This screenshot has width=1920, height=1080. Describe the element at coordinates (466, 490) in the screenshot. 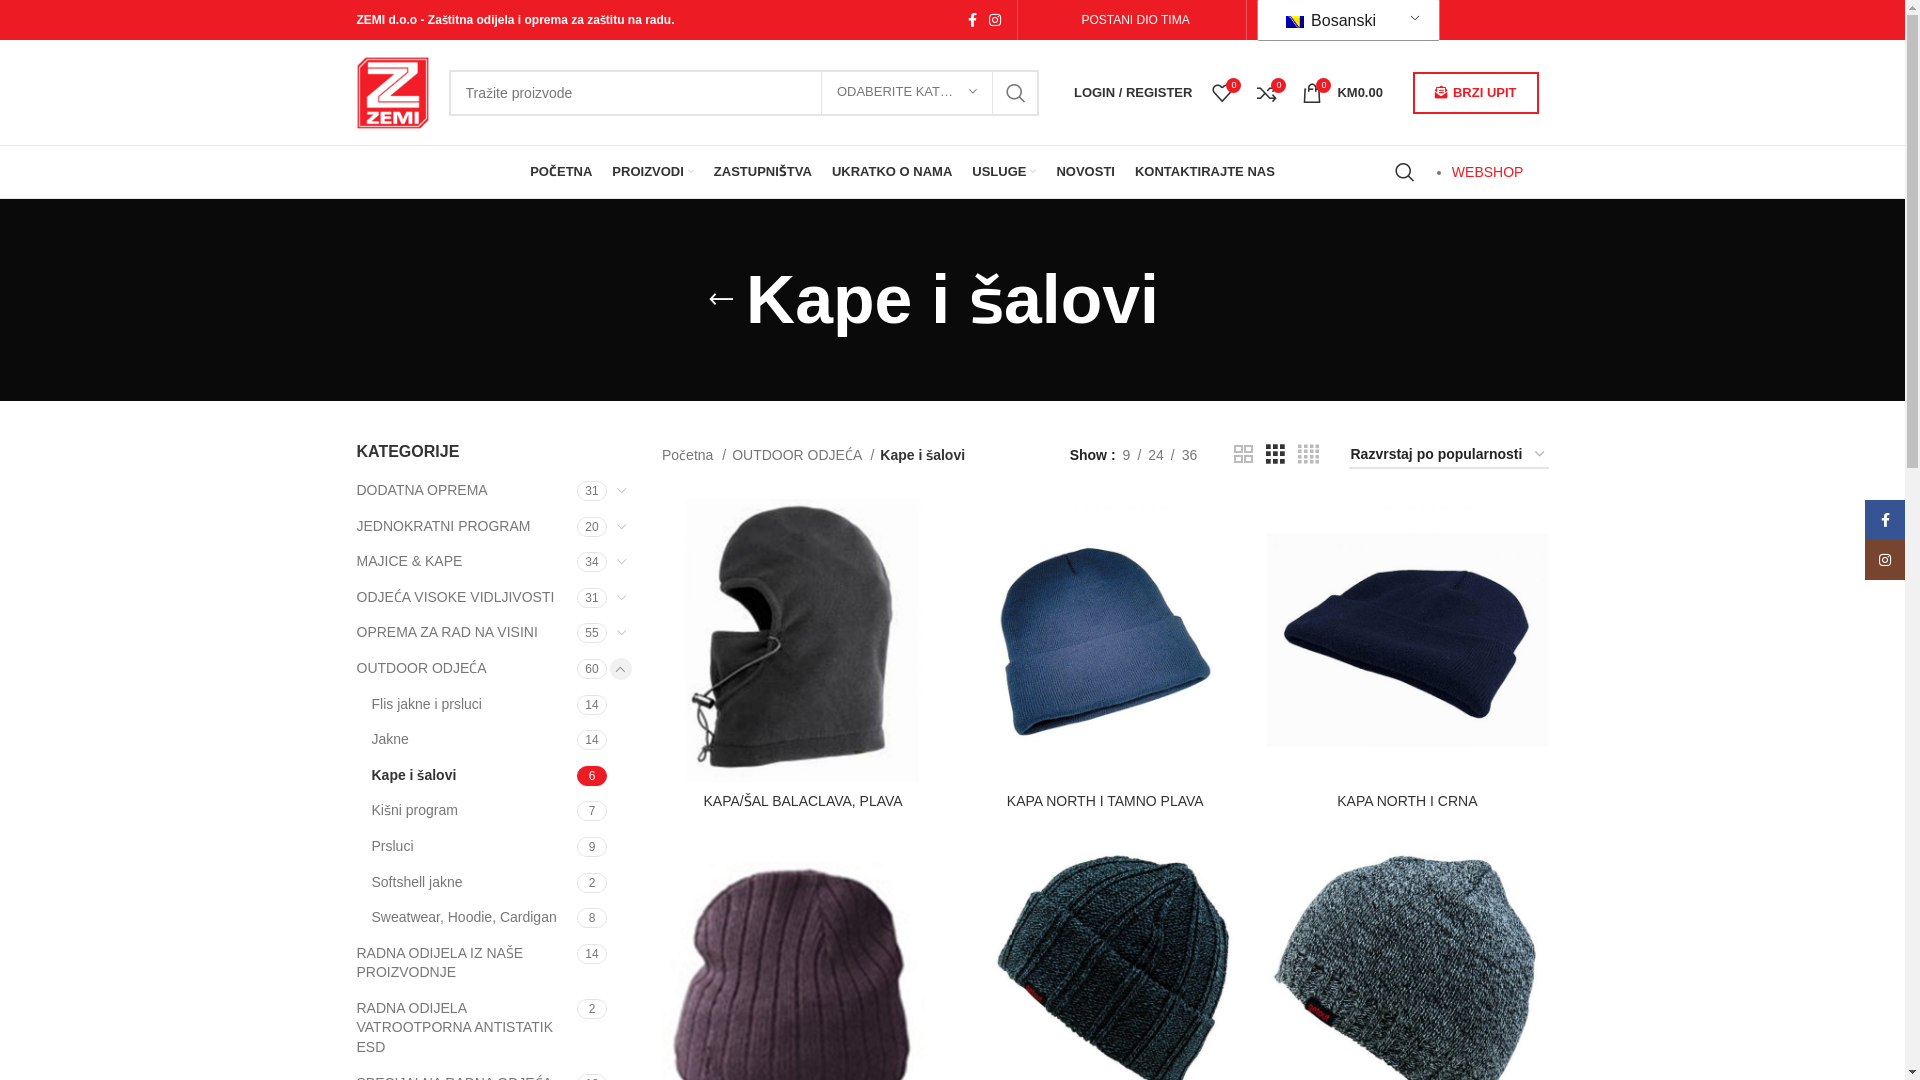

I see `DODATNA OPREMA` at that location.